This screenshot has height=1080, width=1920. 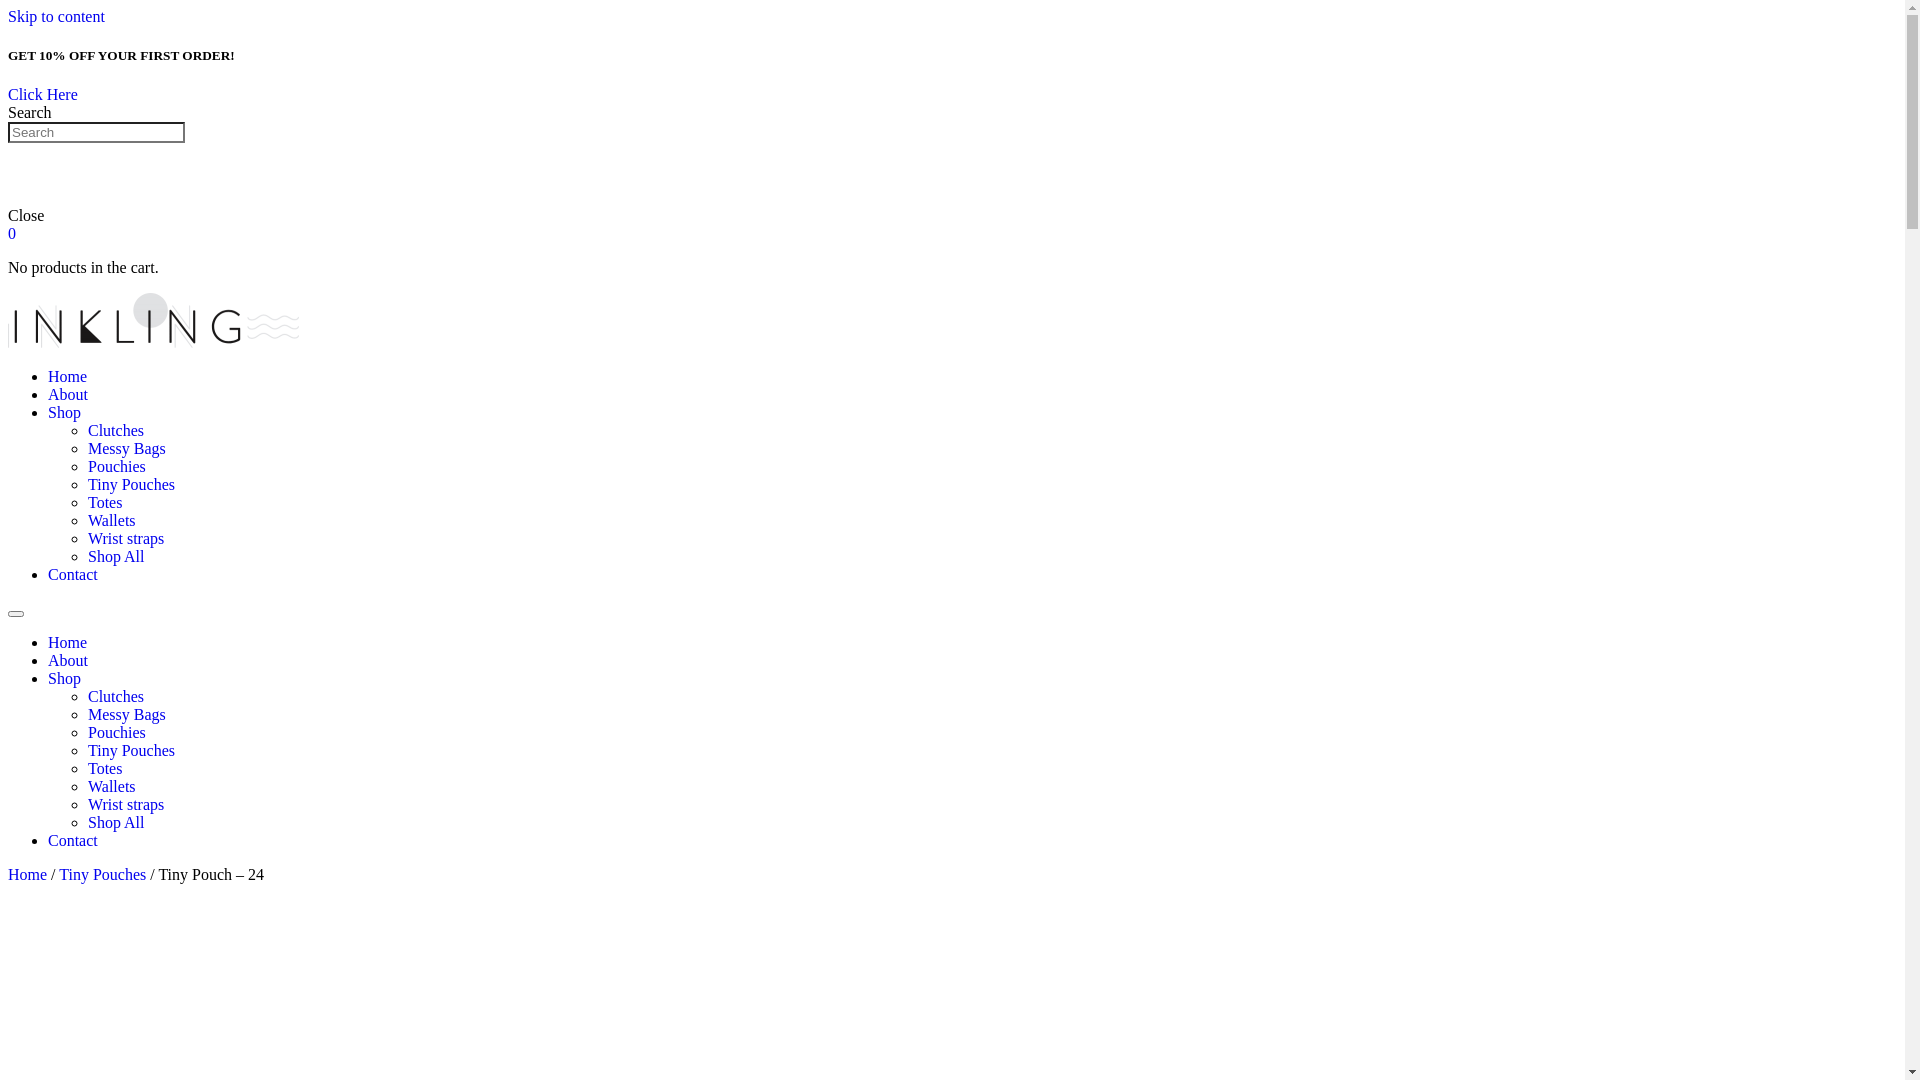 I want to click on Shop, so click(x=64, y=412).